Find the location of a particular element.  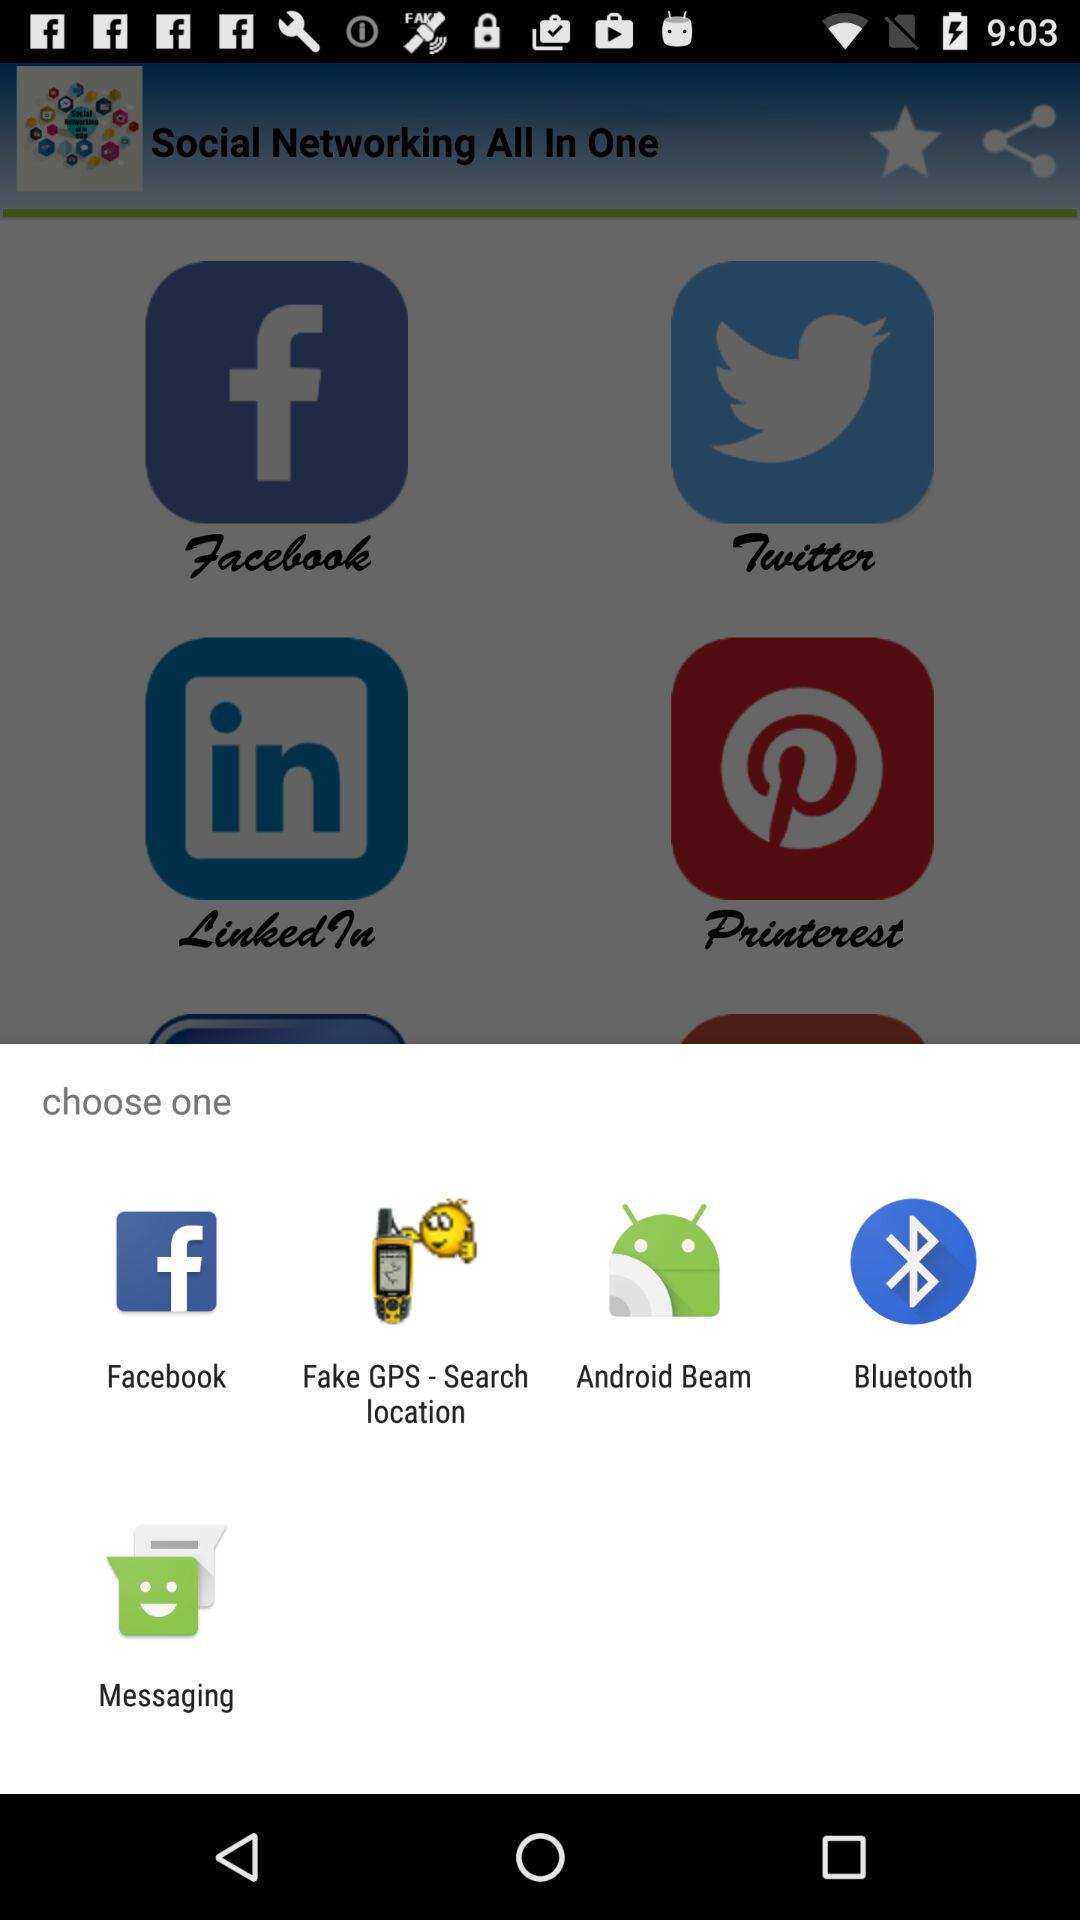

click the icon next to android beam item is located at coordinates (912, 1393).